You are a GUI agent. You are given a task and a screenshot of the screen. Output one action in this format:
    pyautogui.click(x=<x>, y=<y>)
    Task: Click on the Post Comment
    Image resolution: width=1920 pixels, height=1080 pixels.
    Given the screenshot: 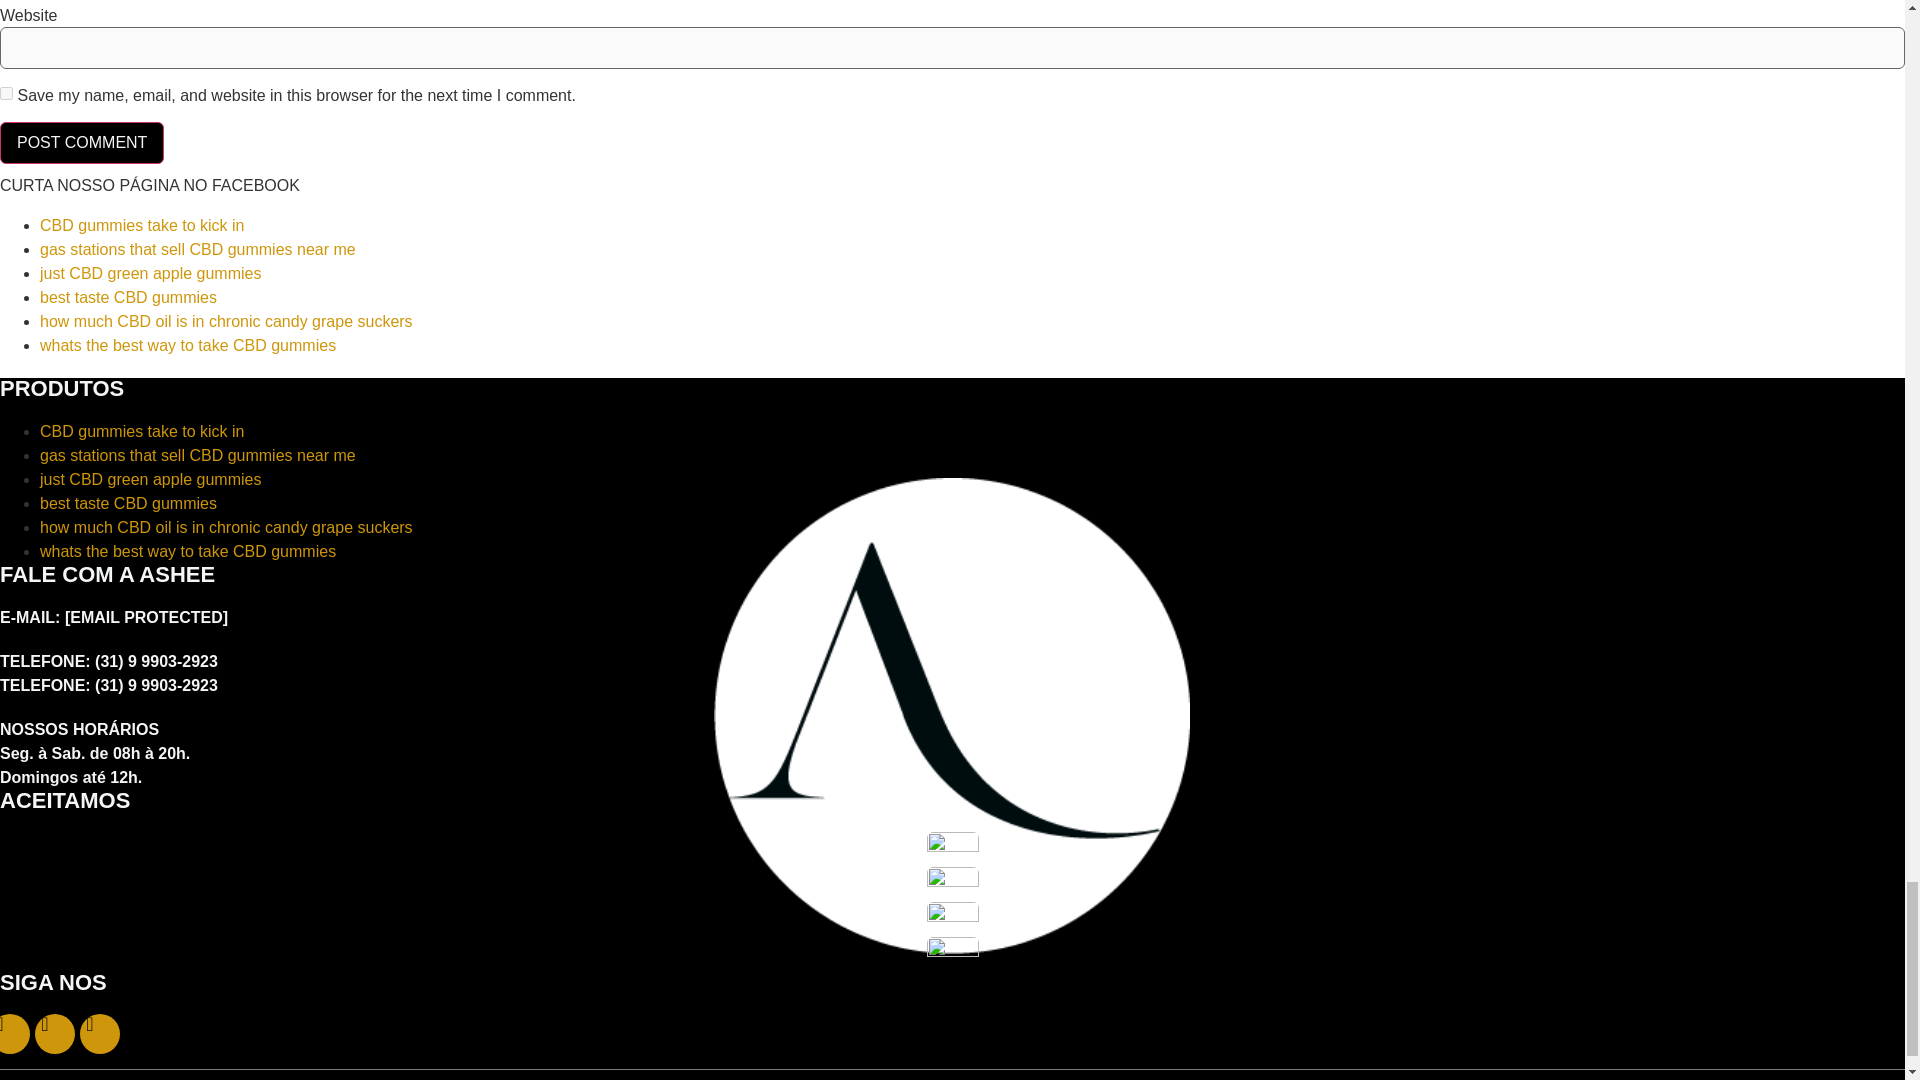 What is the action you would take?
    pyautogui.click(x=82, y=143)
    